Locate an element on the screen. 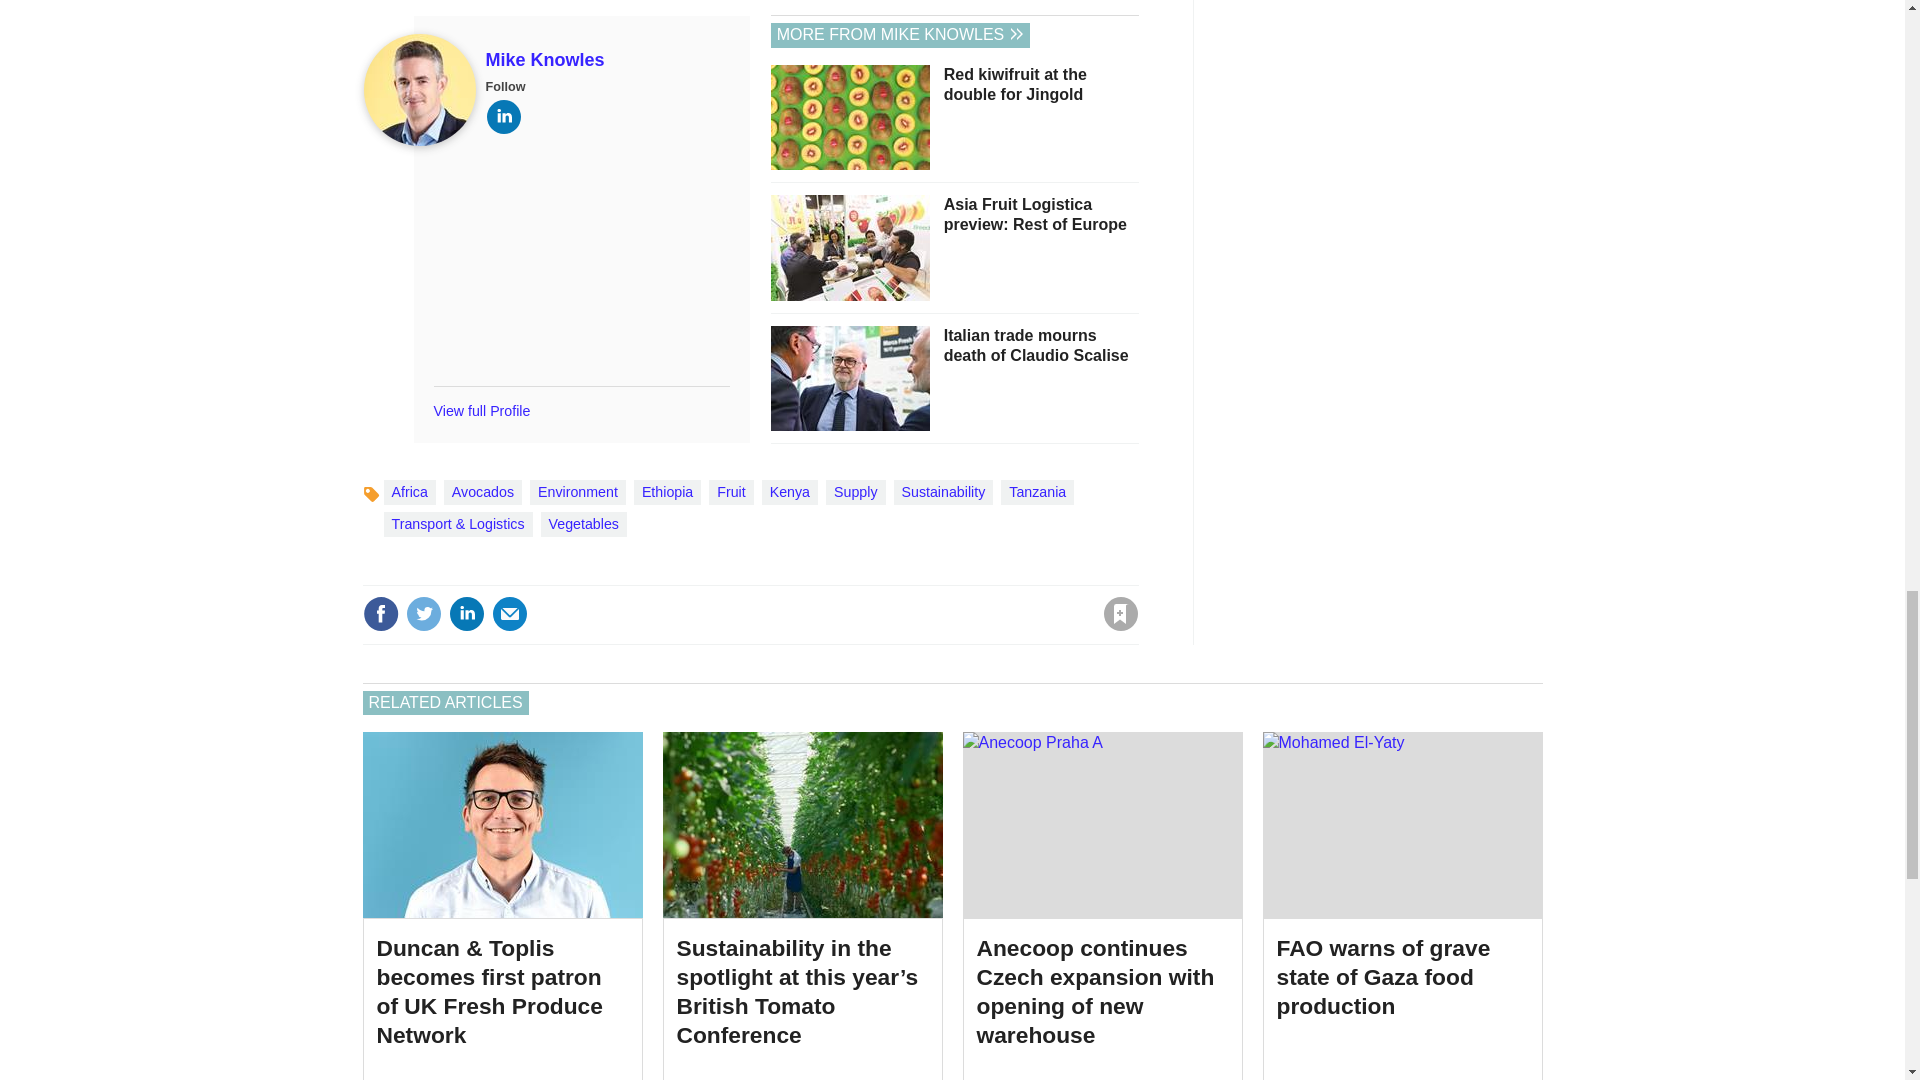  Share this on Twitter is located at coordinates (423, 614).